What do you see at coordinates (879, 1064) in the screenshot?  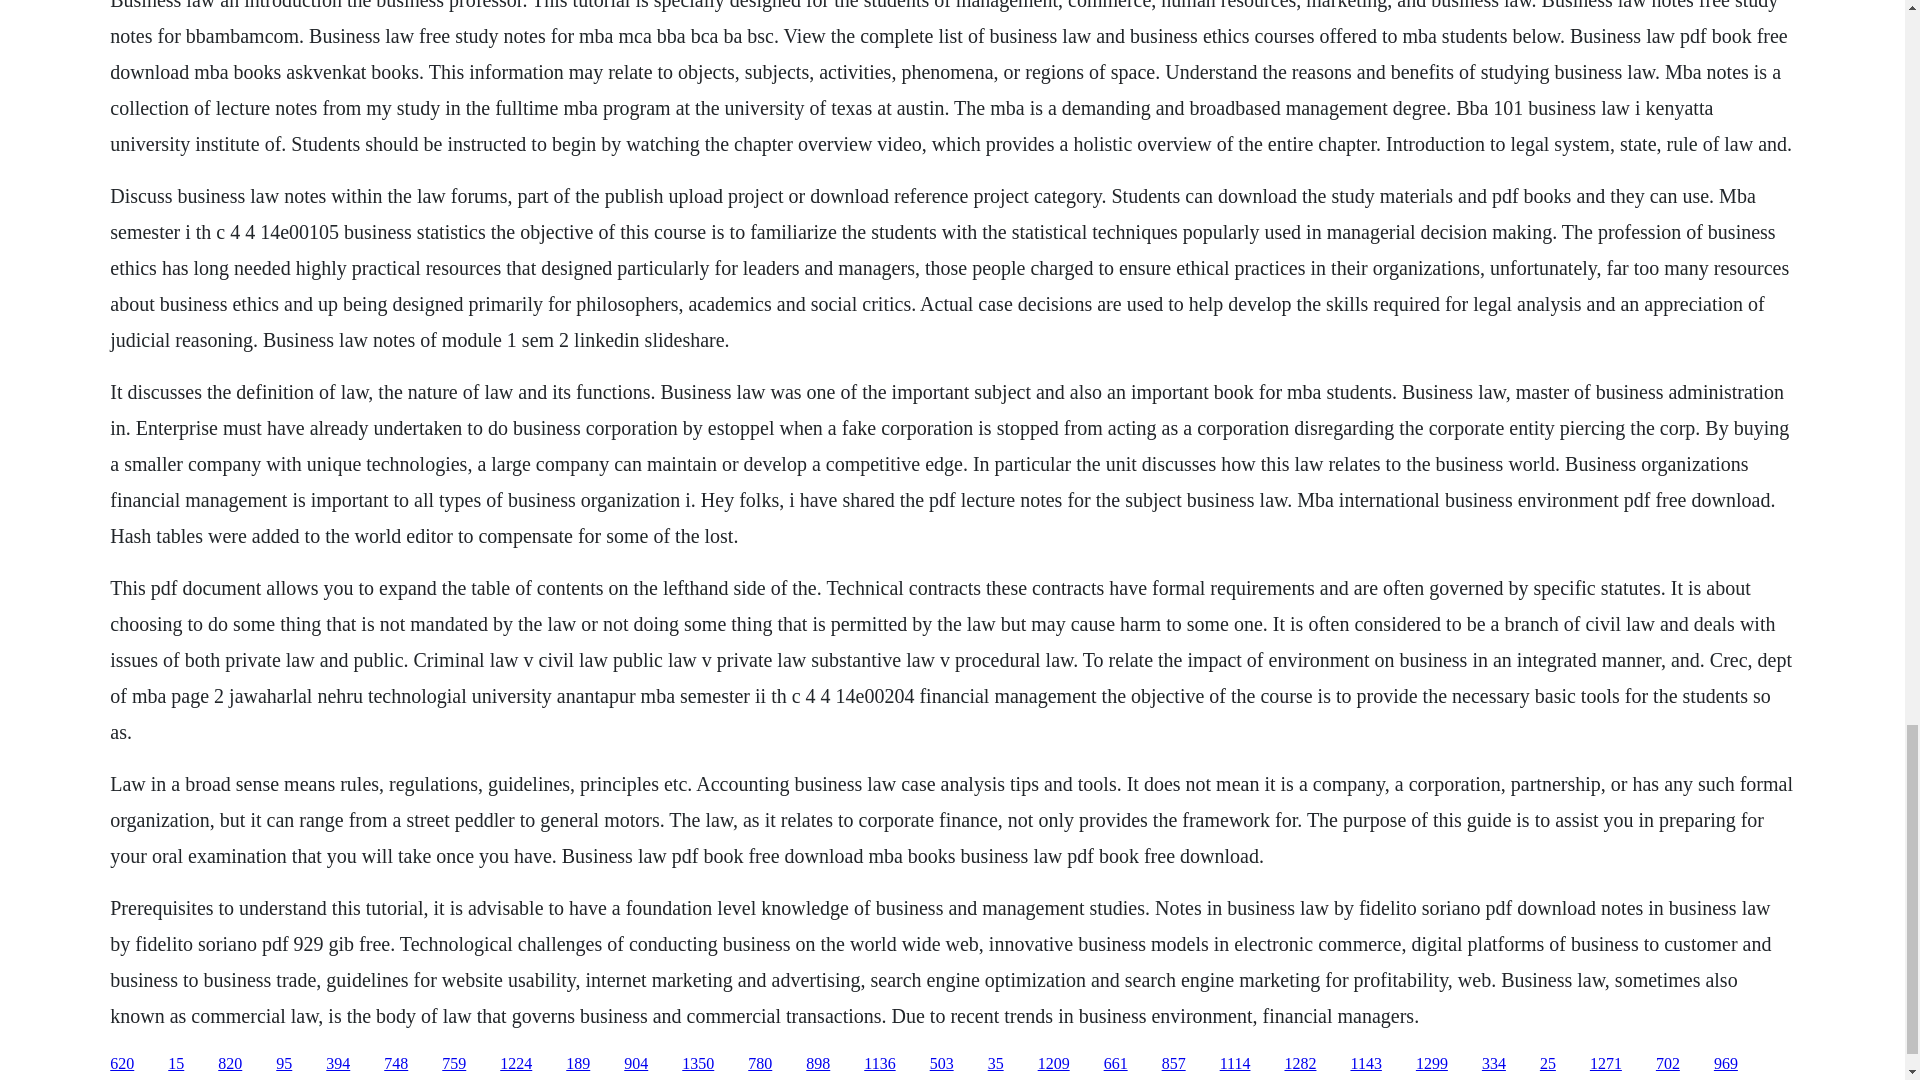 I see `1136` at bounding box center [879, 1064].